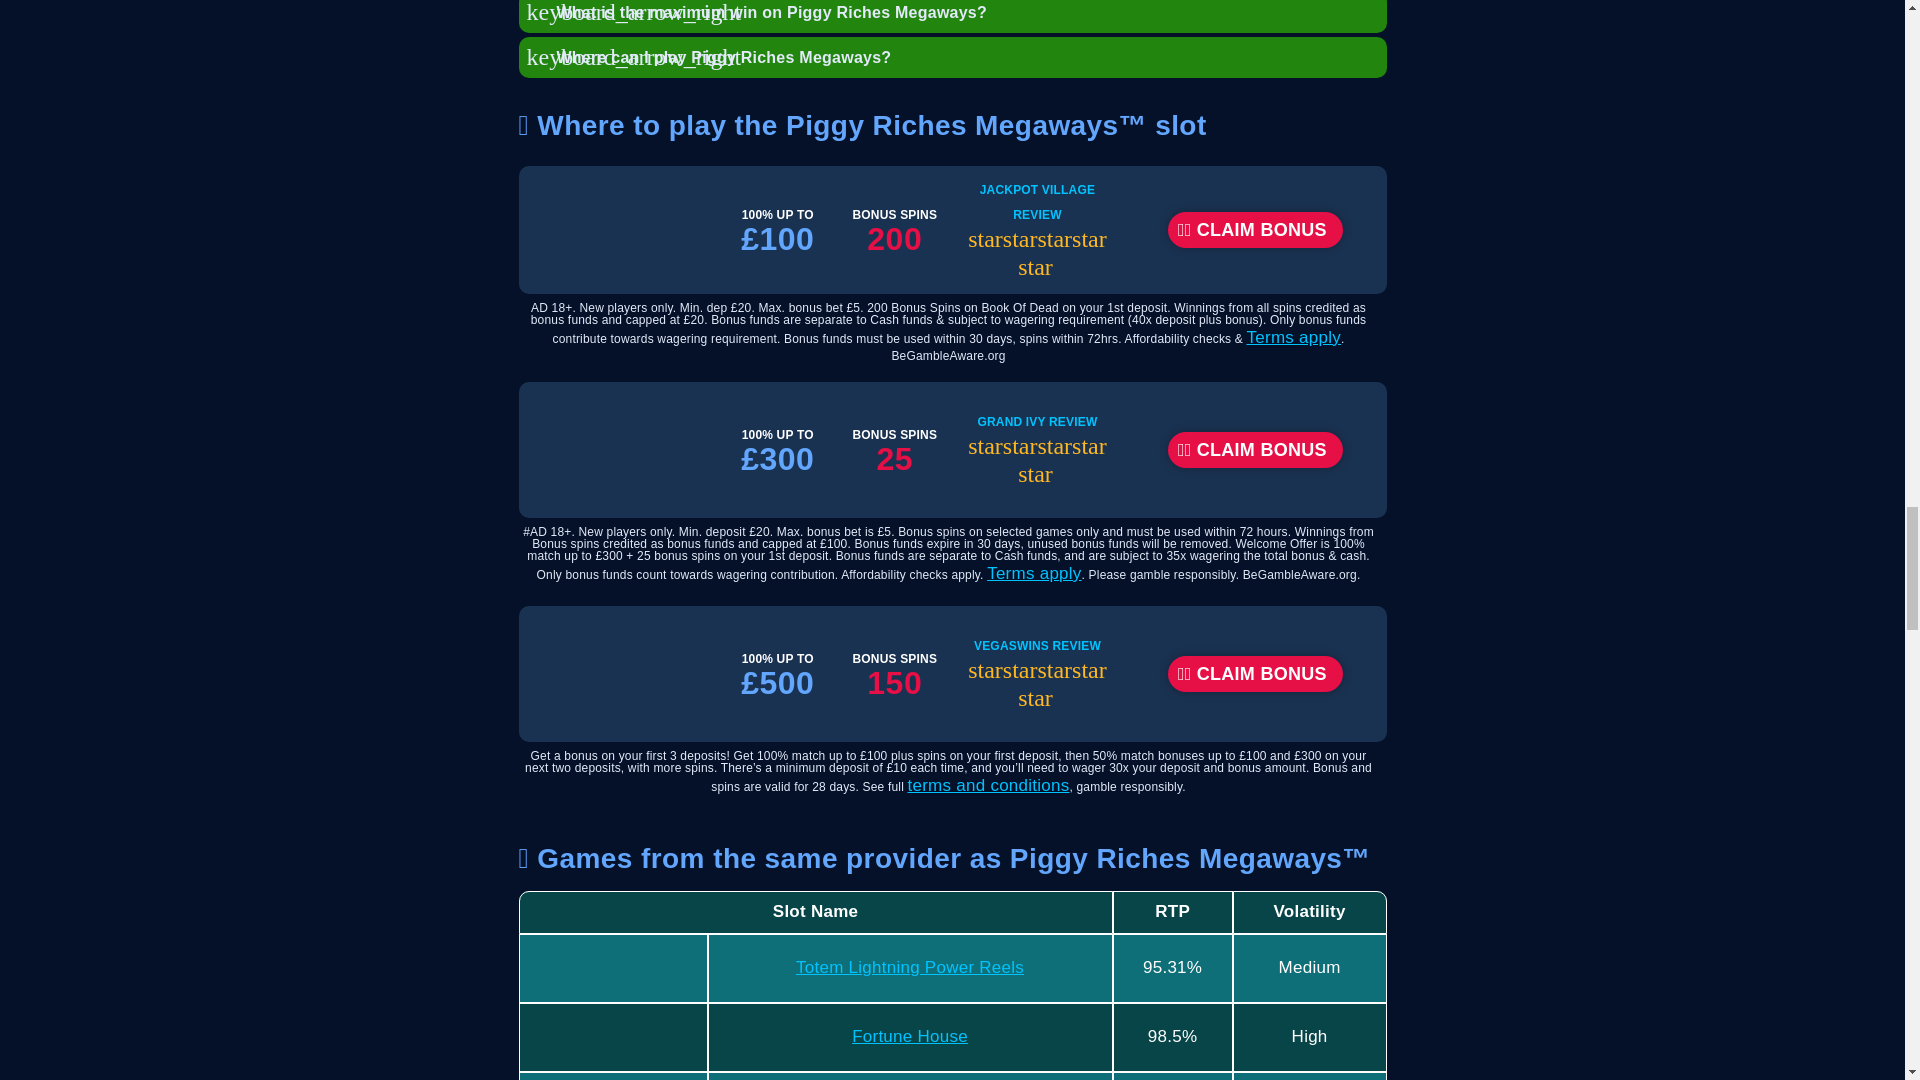 This screenshot has width=1920, height=1080. Describe the element at coordinates (1293, 337) in the screenshot. I see `Terms apply` at that location.